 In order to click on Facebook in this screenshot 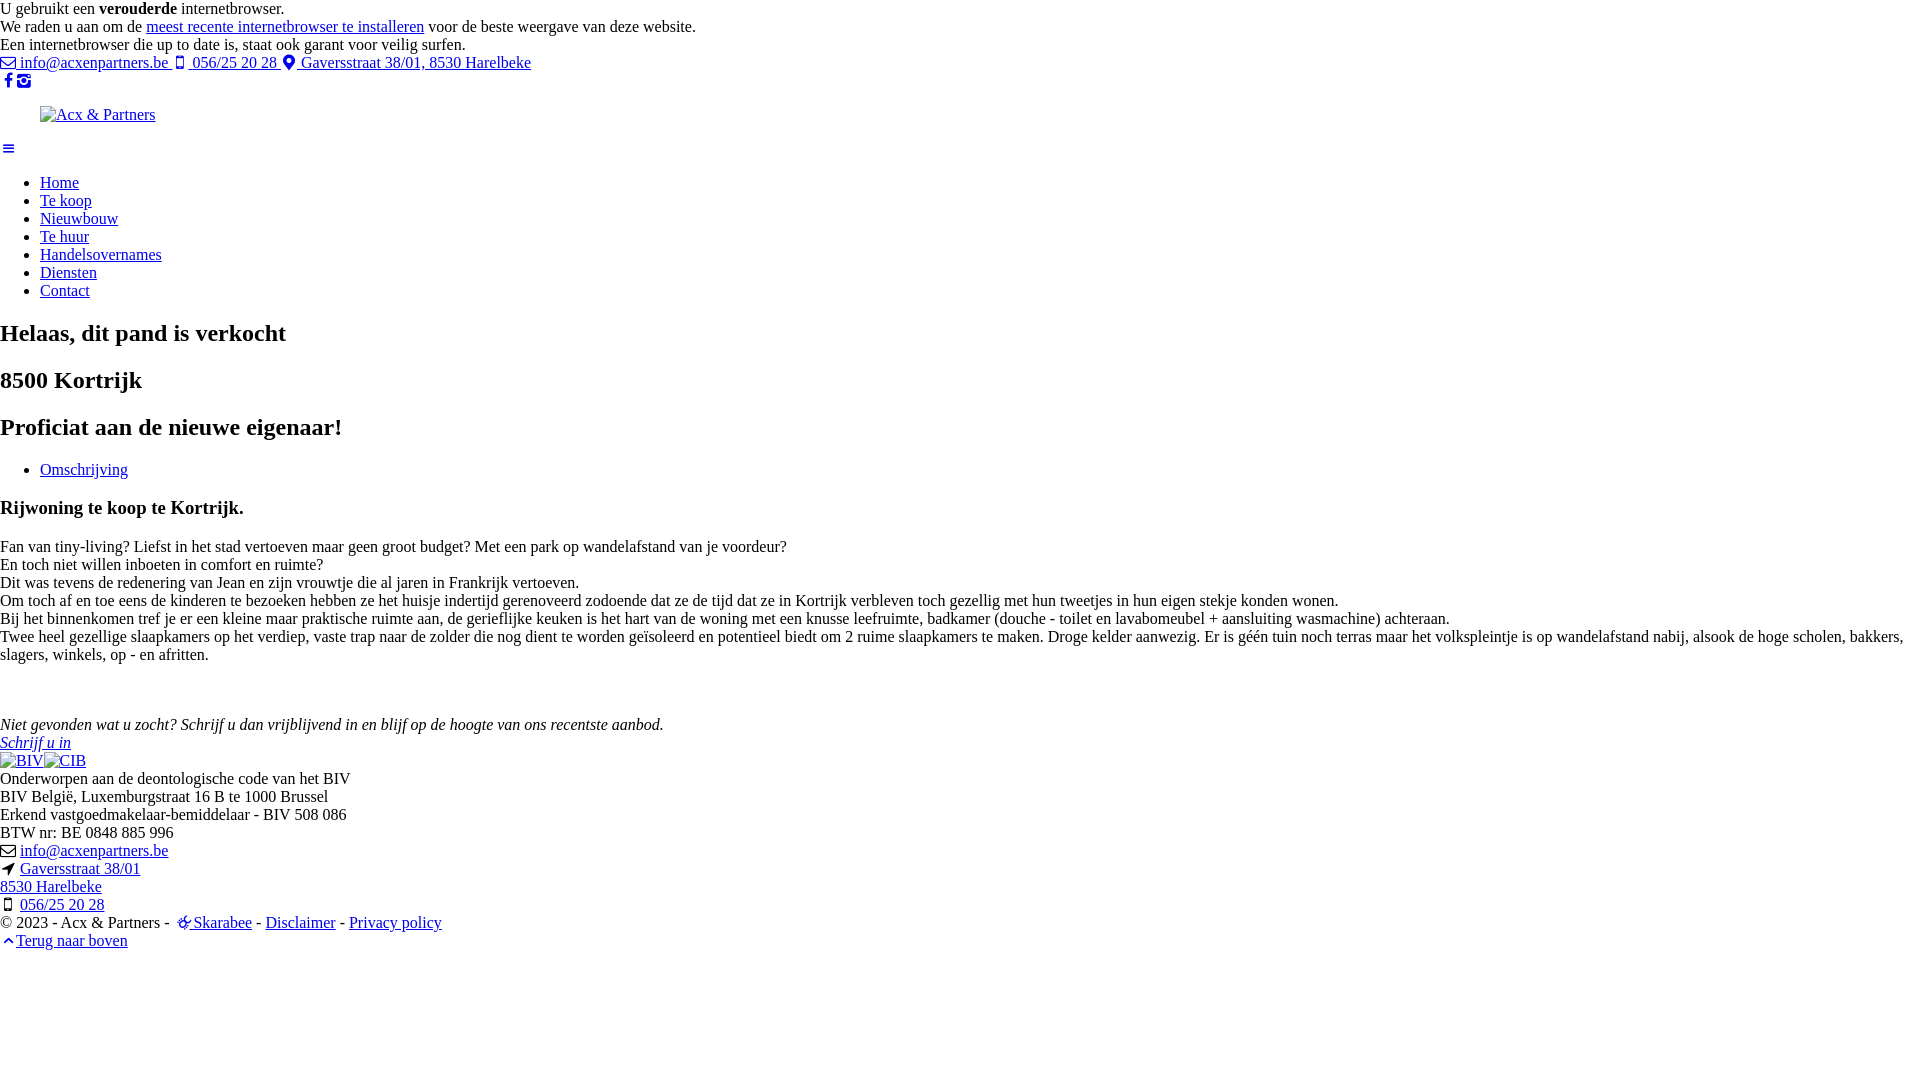, I will do `click(8, 80)`.